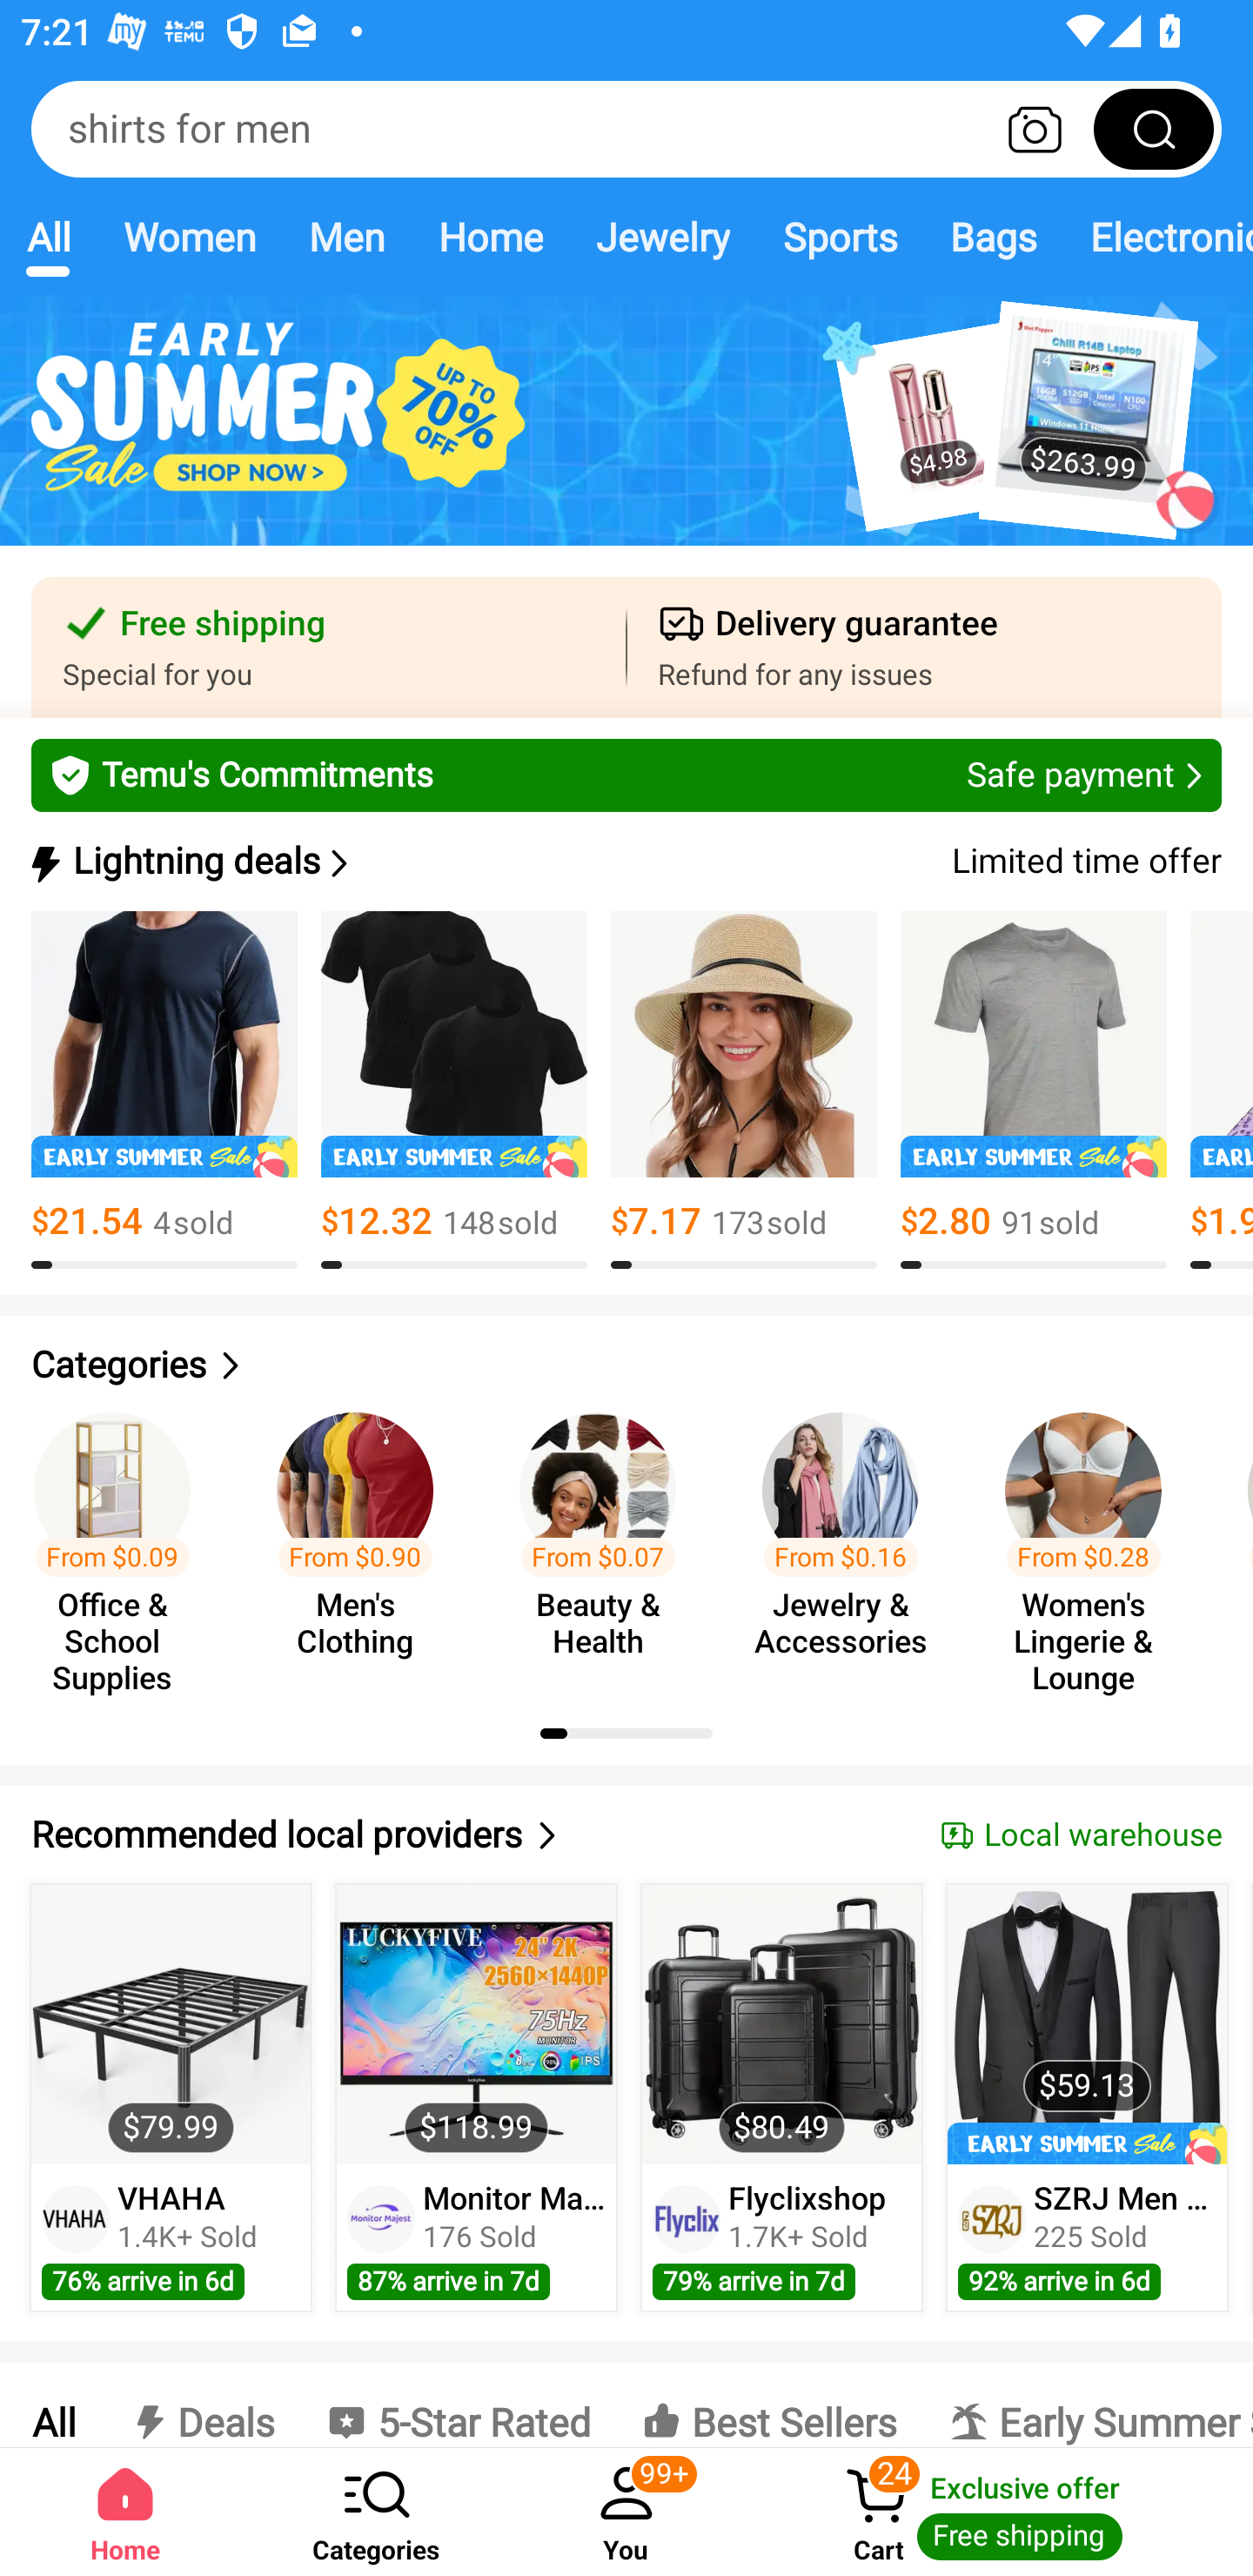 This screenshot has width=1253, height=2576. I want to click on Home, so click(125, 2512).